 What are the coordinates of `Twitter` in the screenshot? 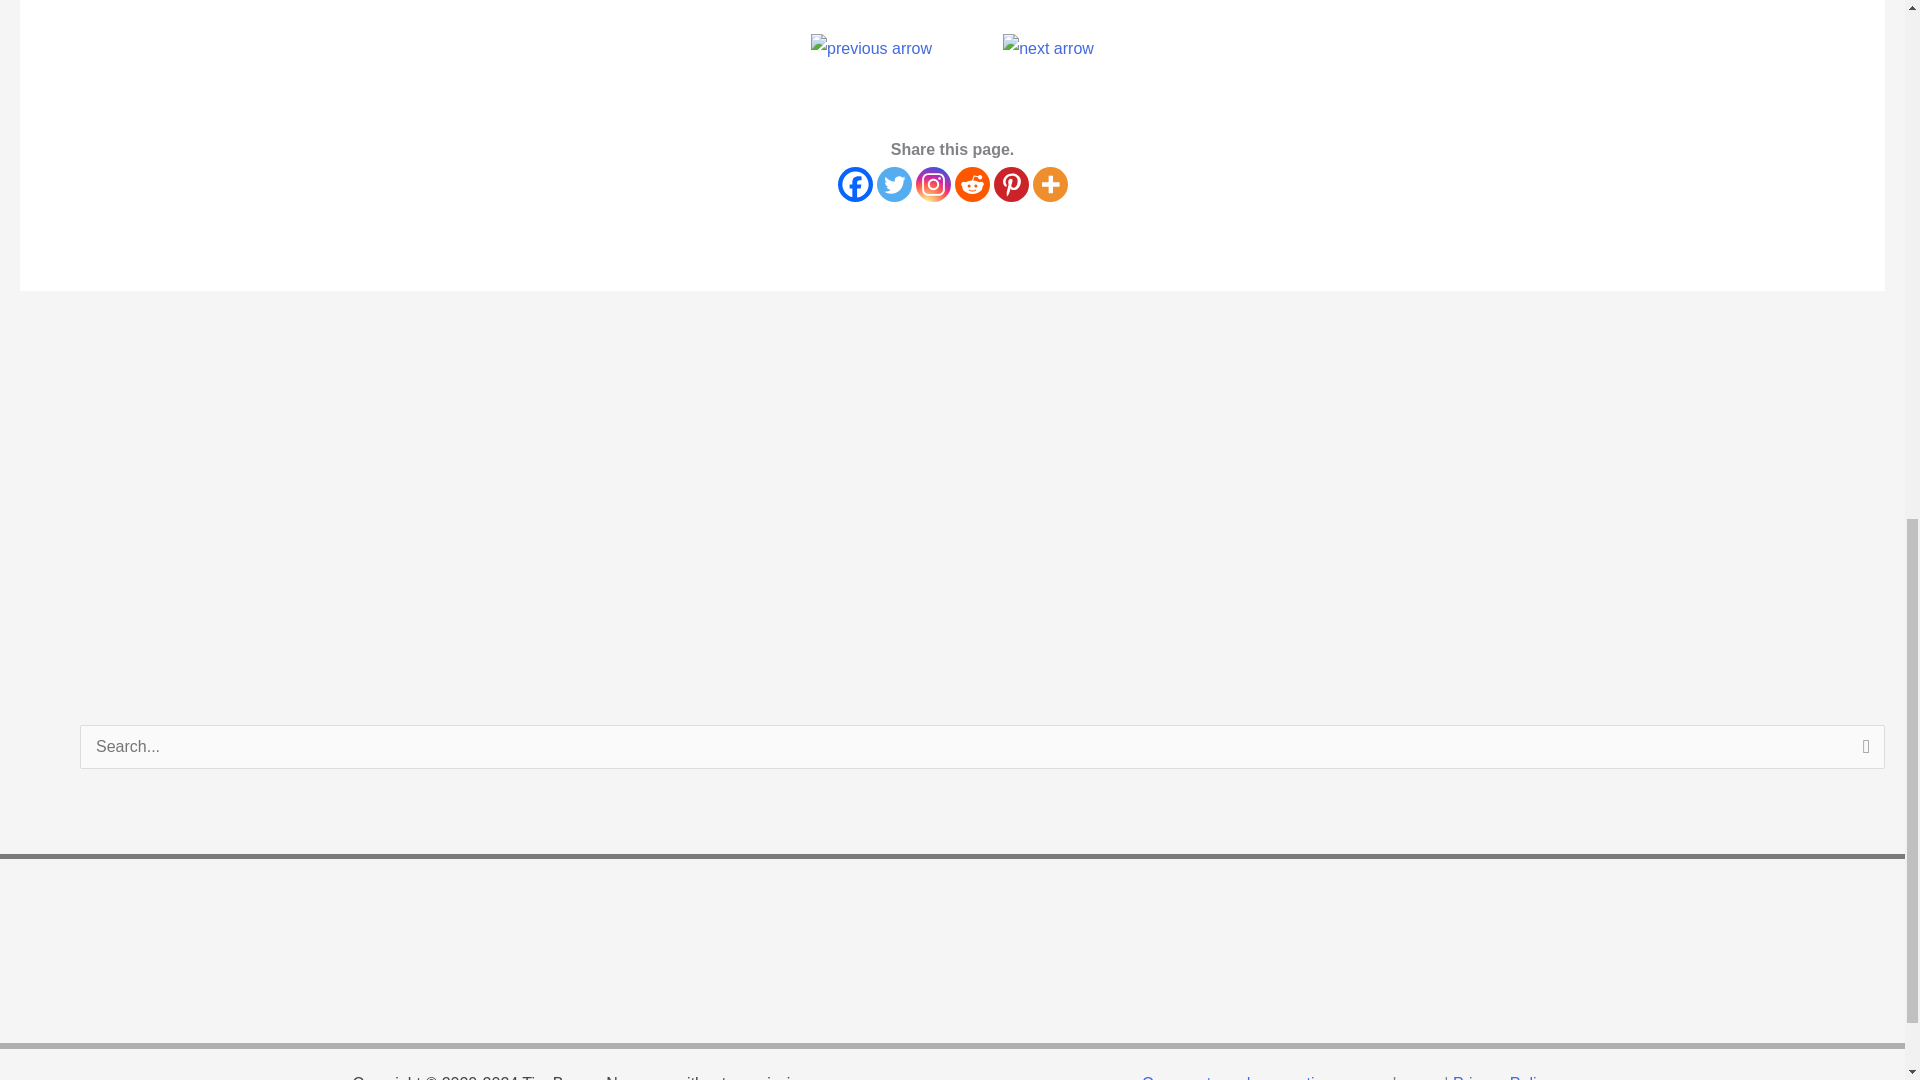 It's located at (892, 184).